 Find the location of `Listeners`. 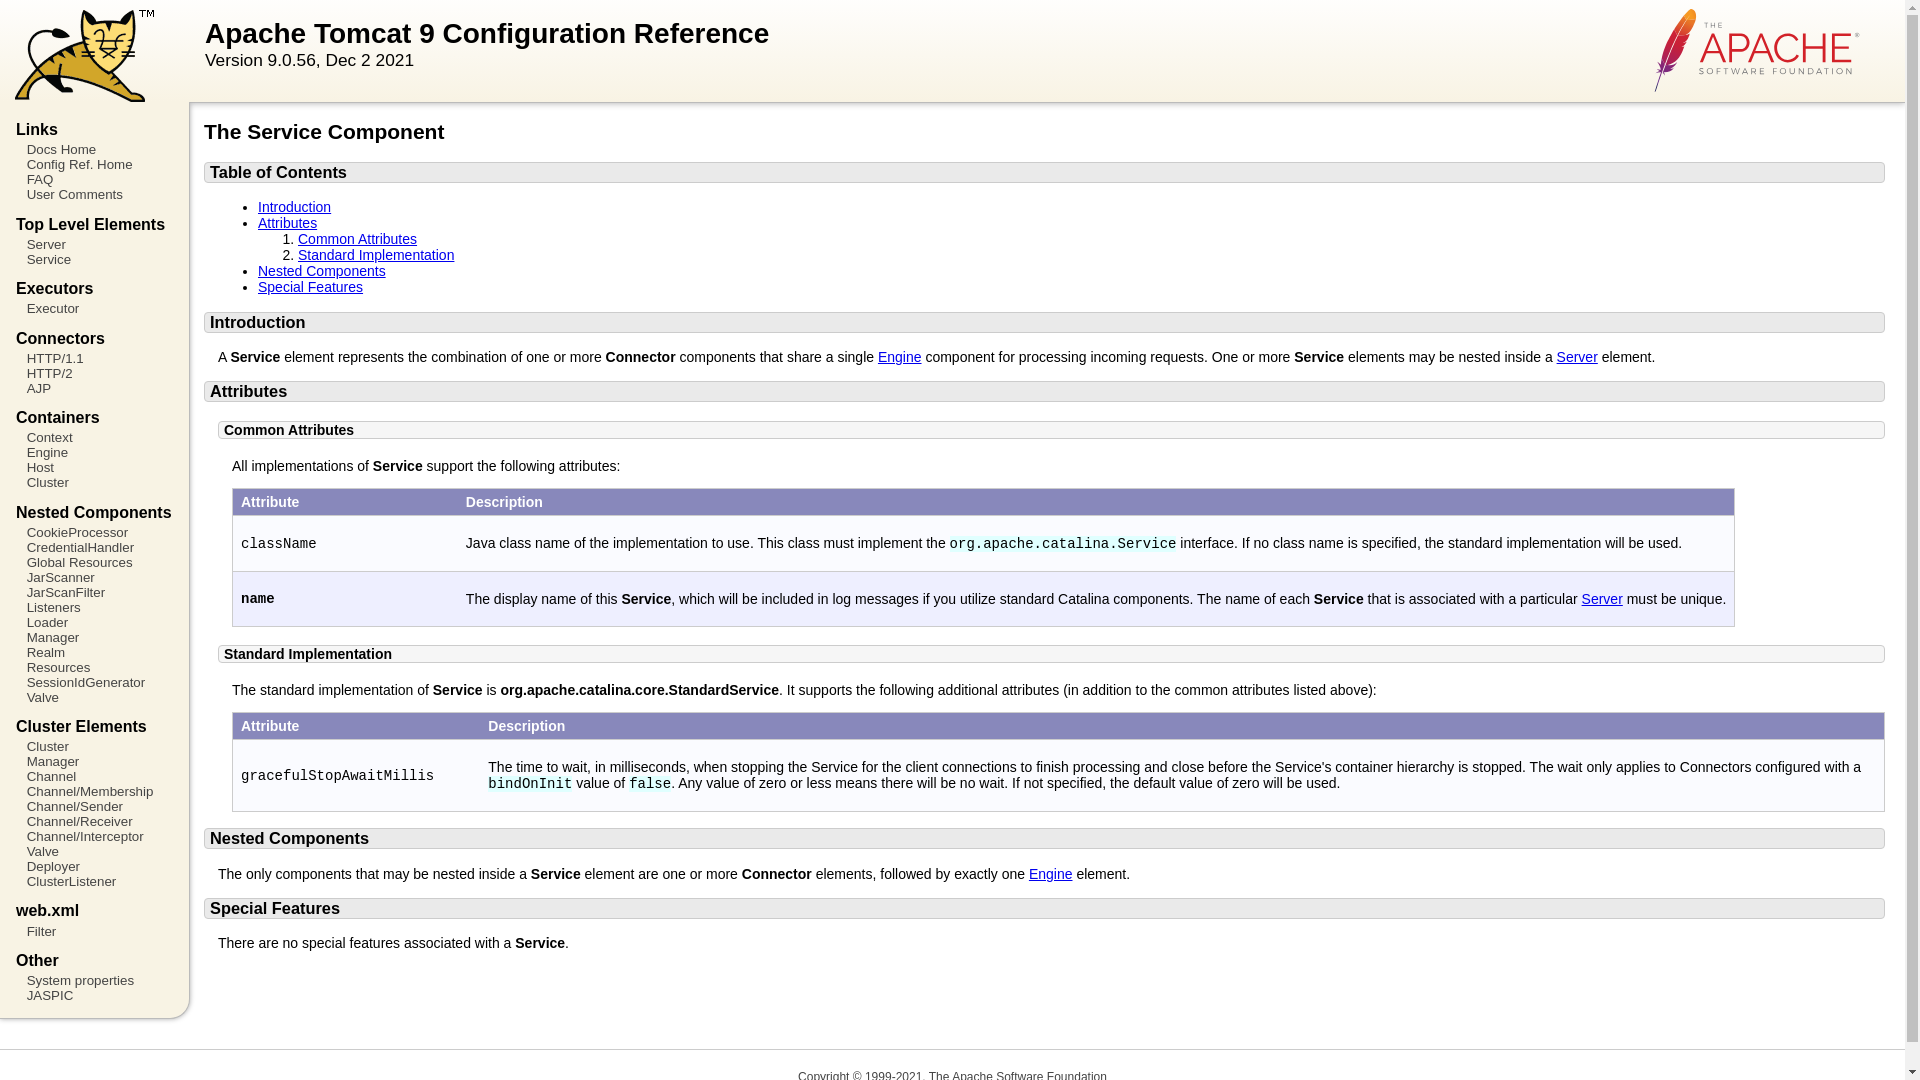

Listeners is located at coordinates (94, 607).